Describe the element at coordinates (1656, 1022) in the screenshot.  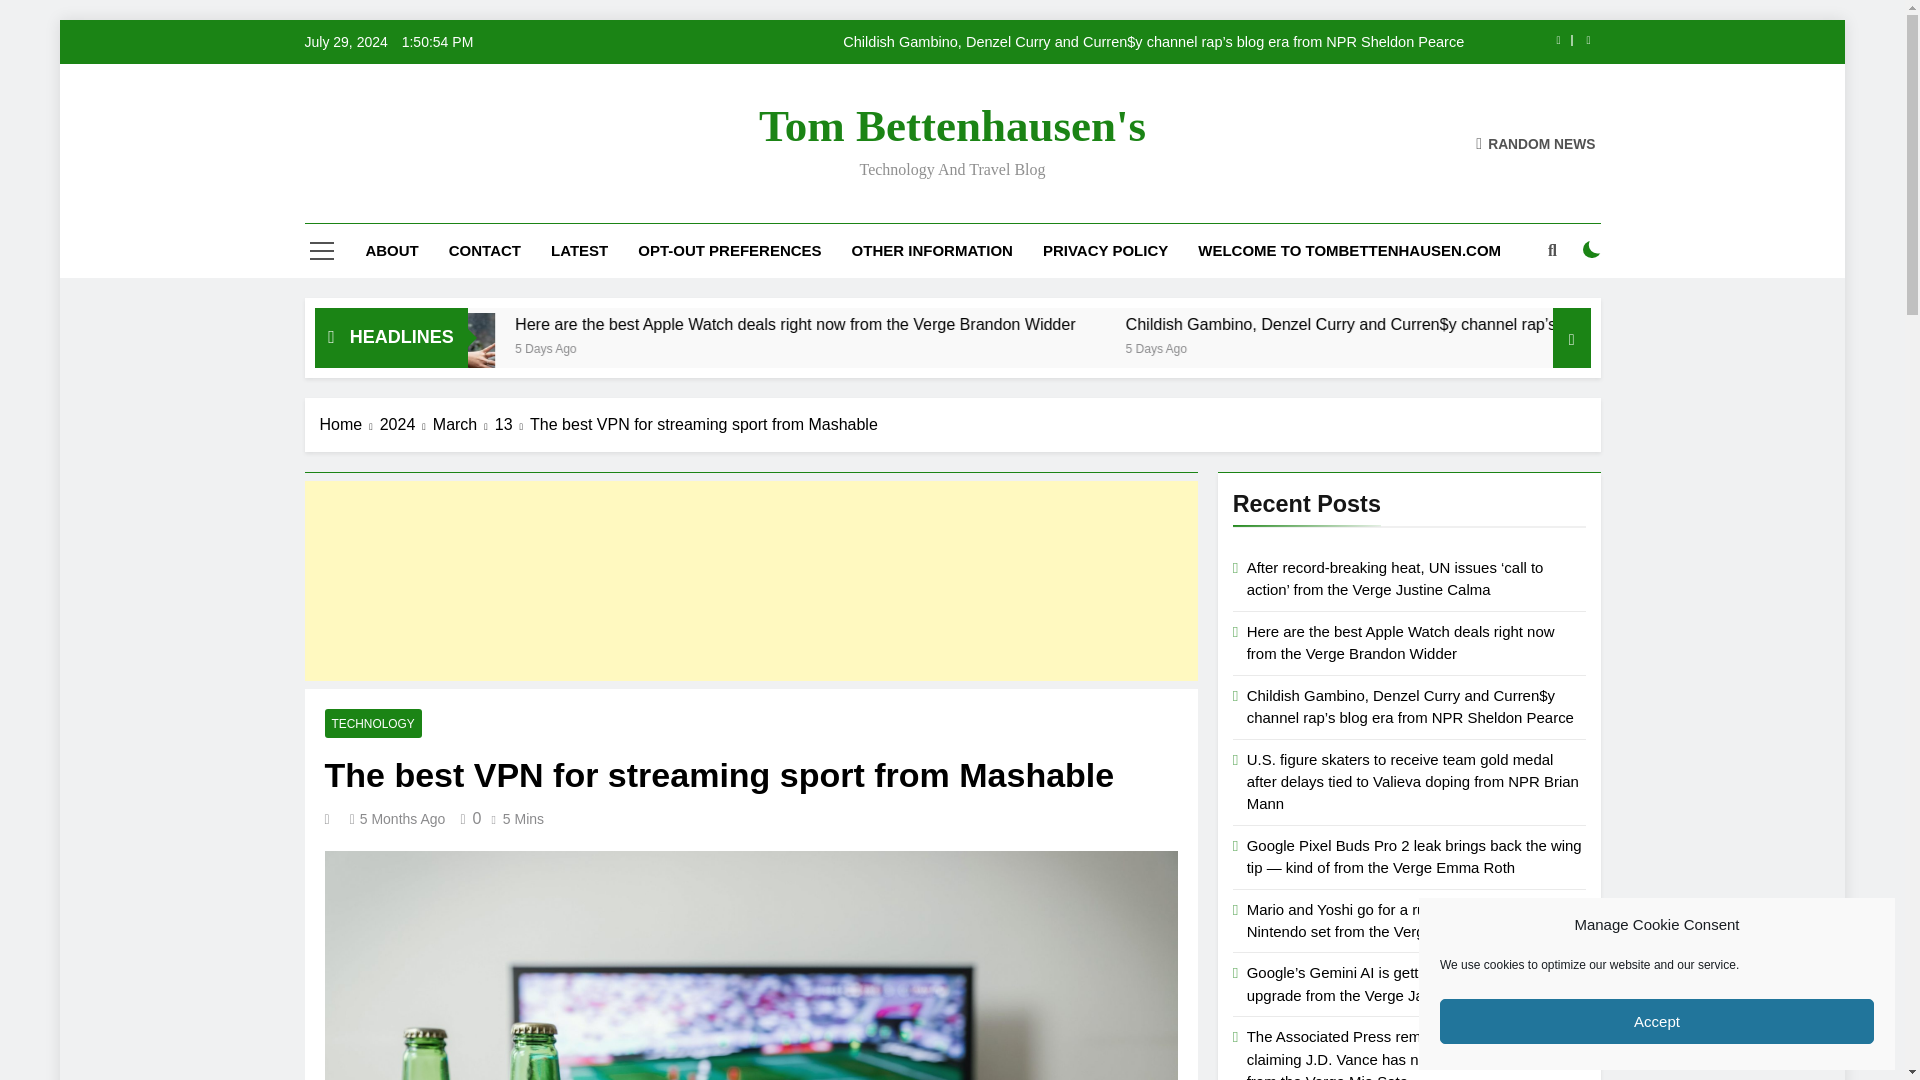
I see `Accept` at that location.